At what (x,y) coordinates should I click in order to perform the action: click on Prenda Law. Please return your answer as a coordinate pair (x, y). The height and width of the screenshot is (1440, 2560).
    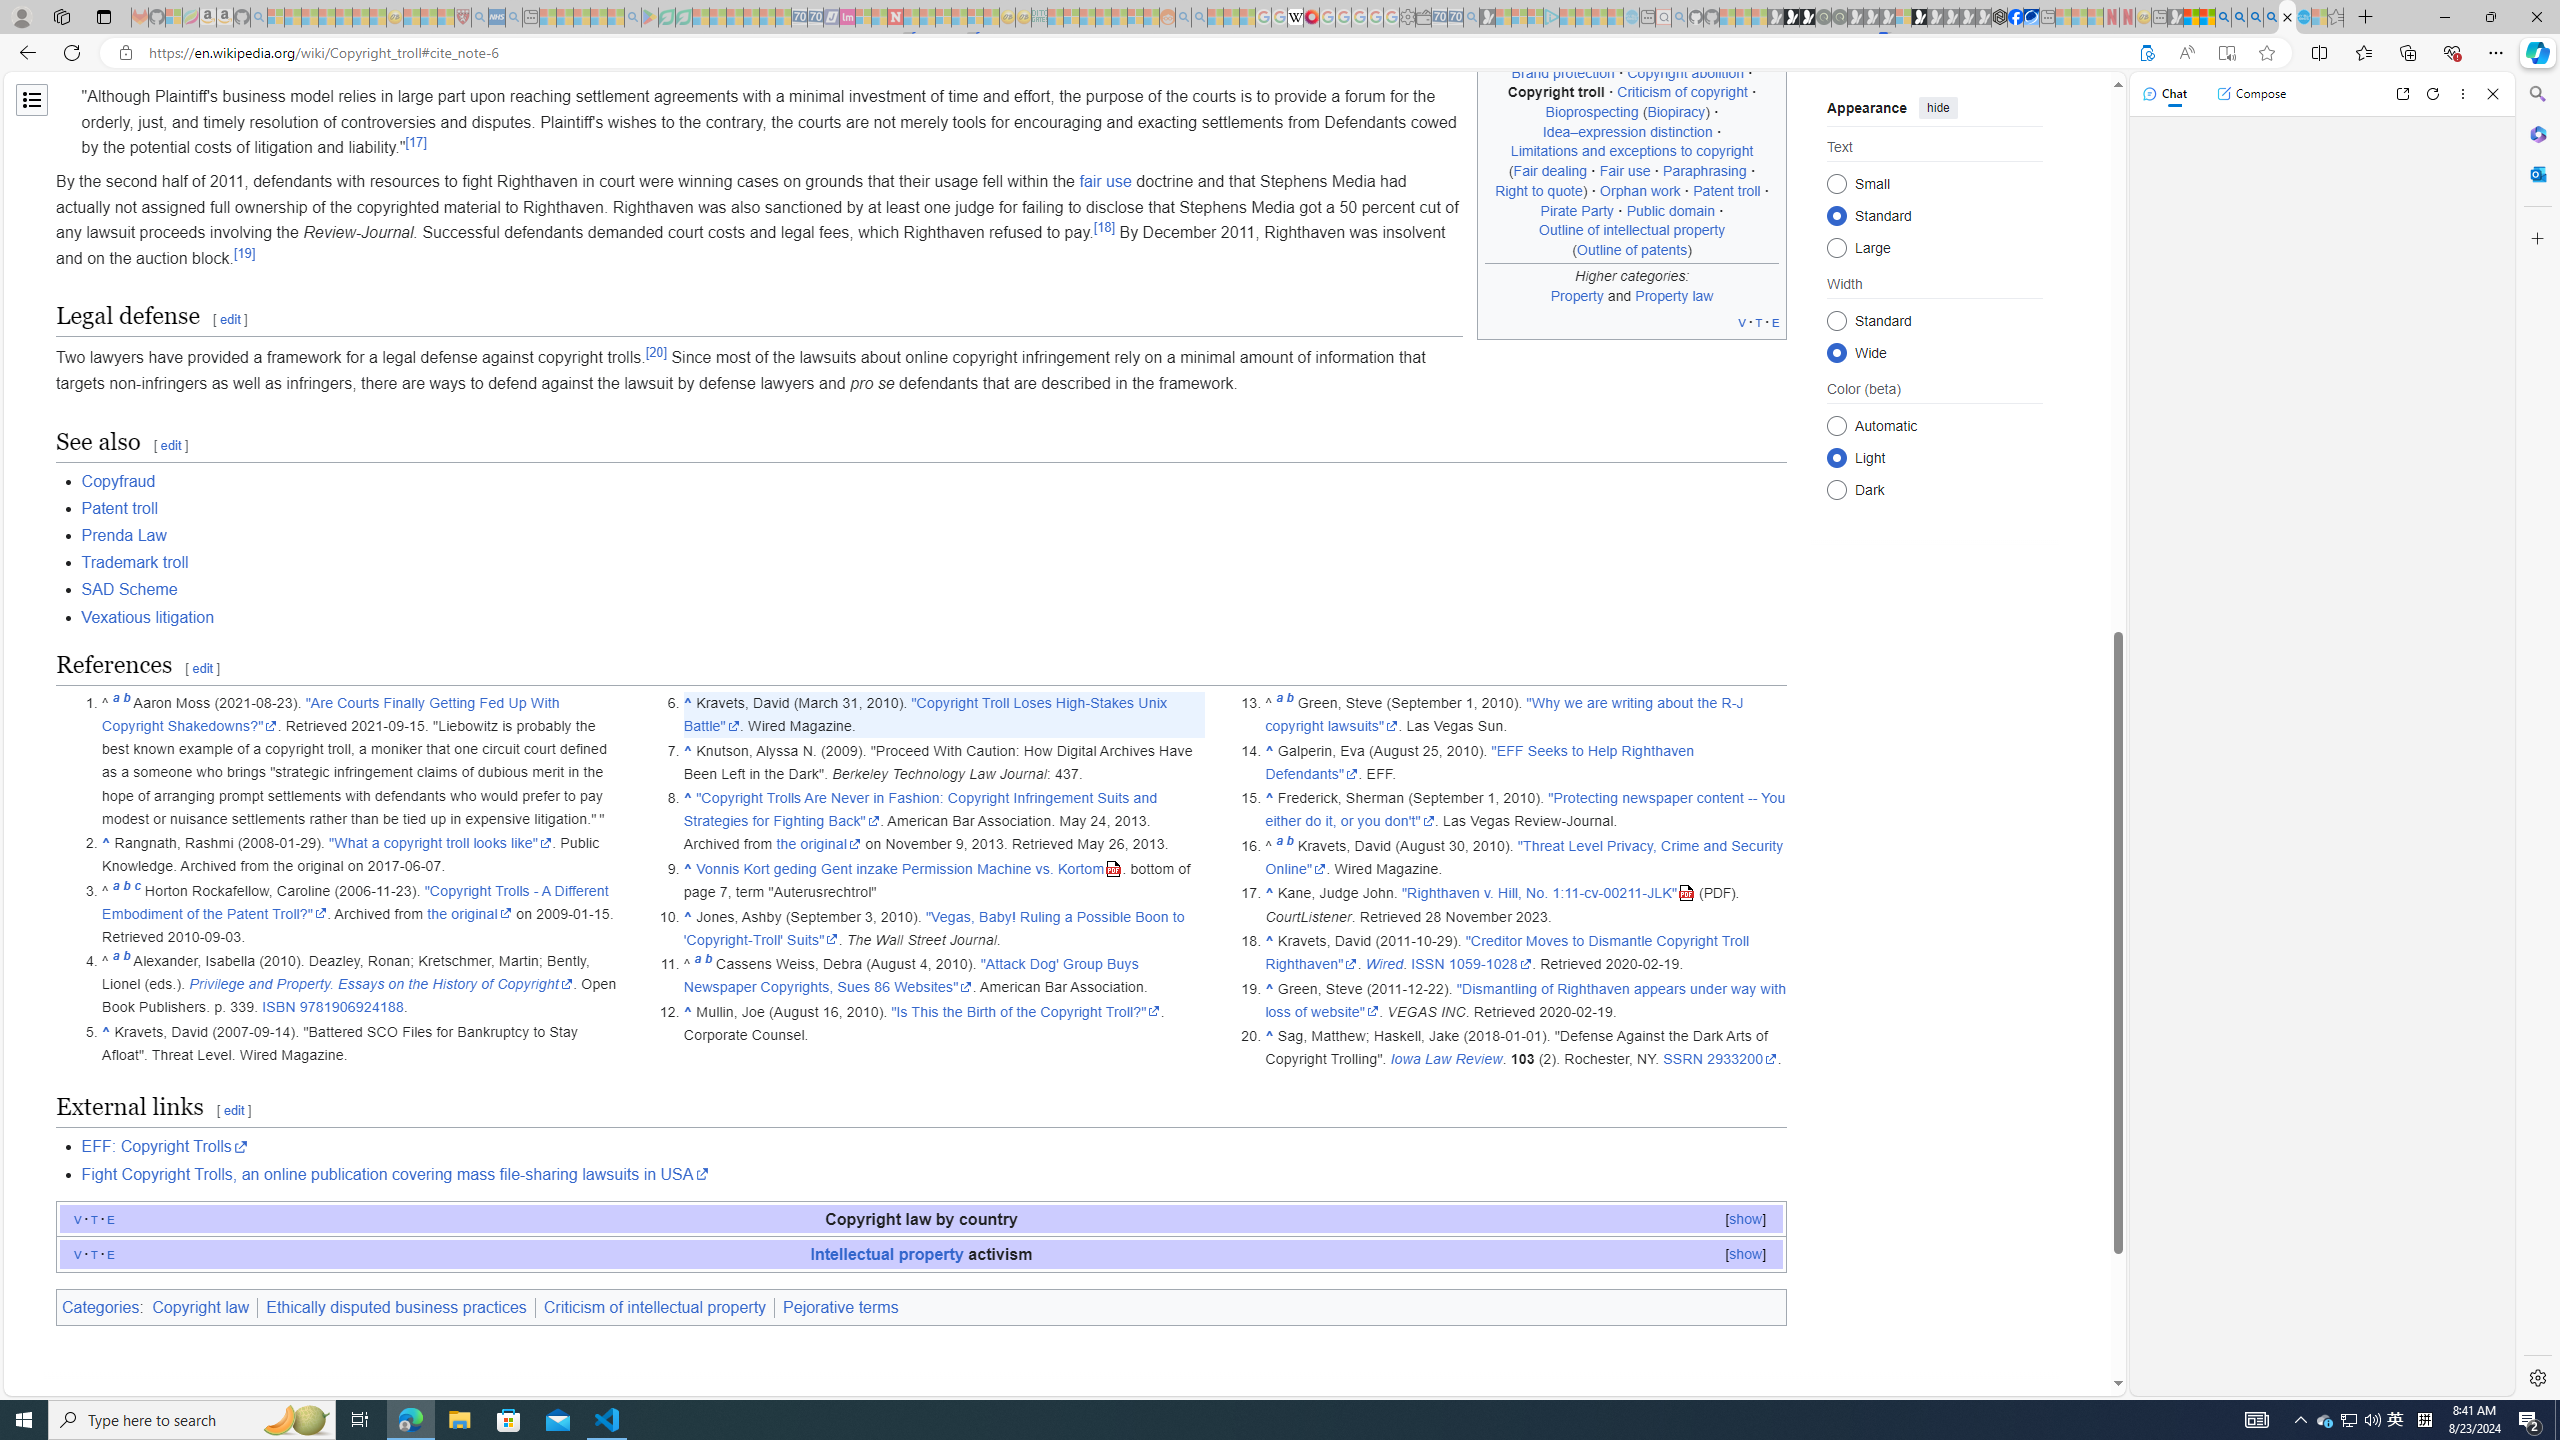
    Looking at the image, I should click on (124, 536).